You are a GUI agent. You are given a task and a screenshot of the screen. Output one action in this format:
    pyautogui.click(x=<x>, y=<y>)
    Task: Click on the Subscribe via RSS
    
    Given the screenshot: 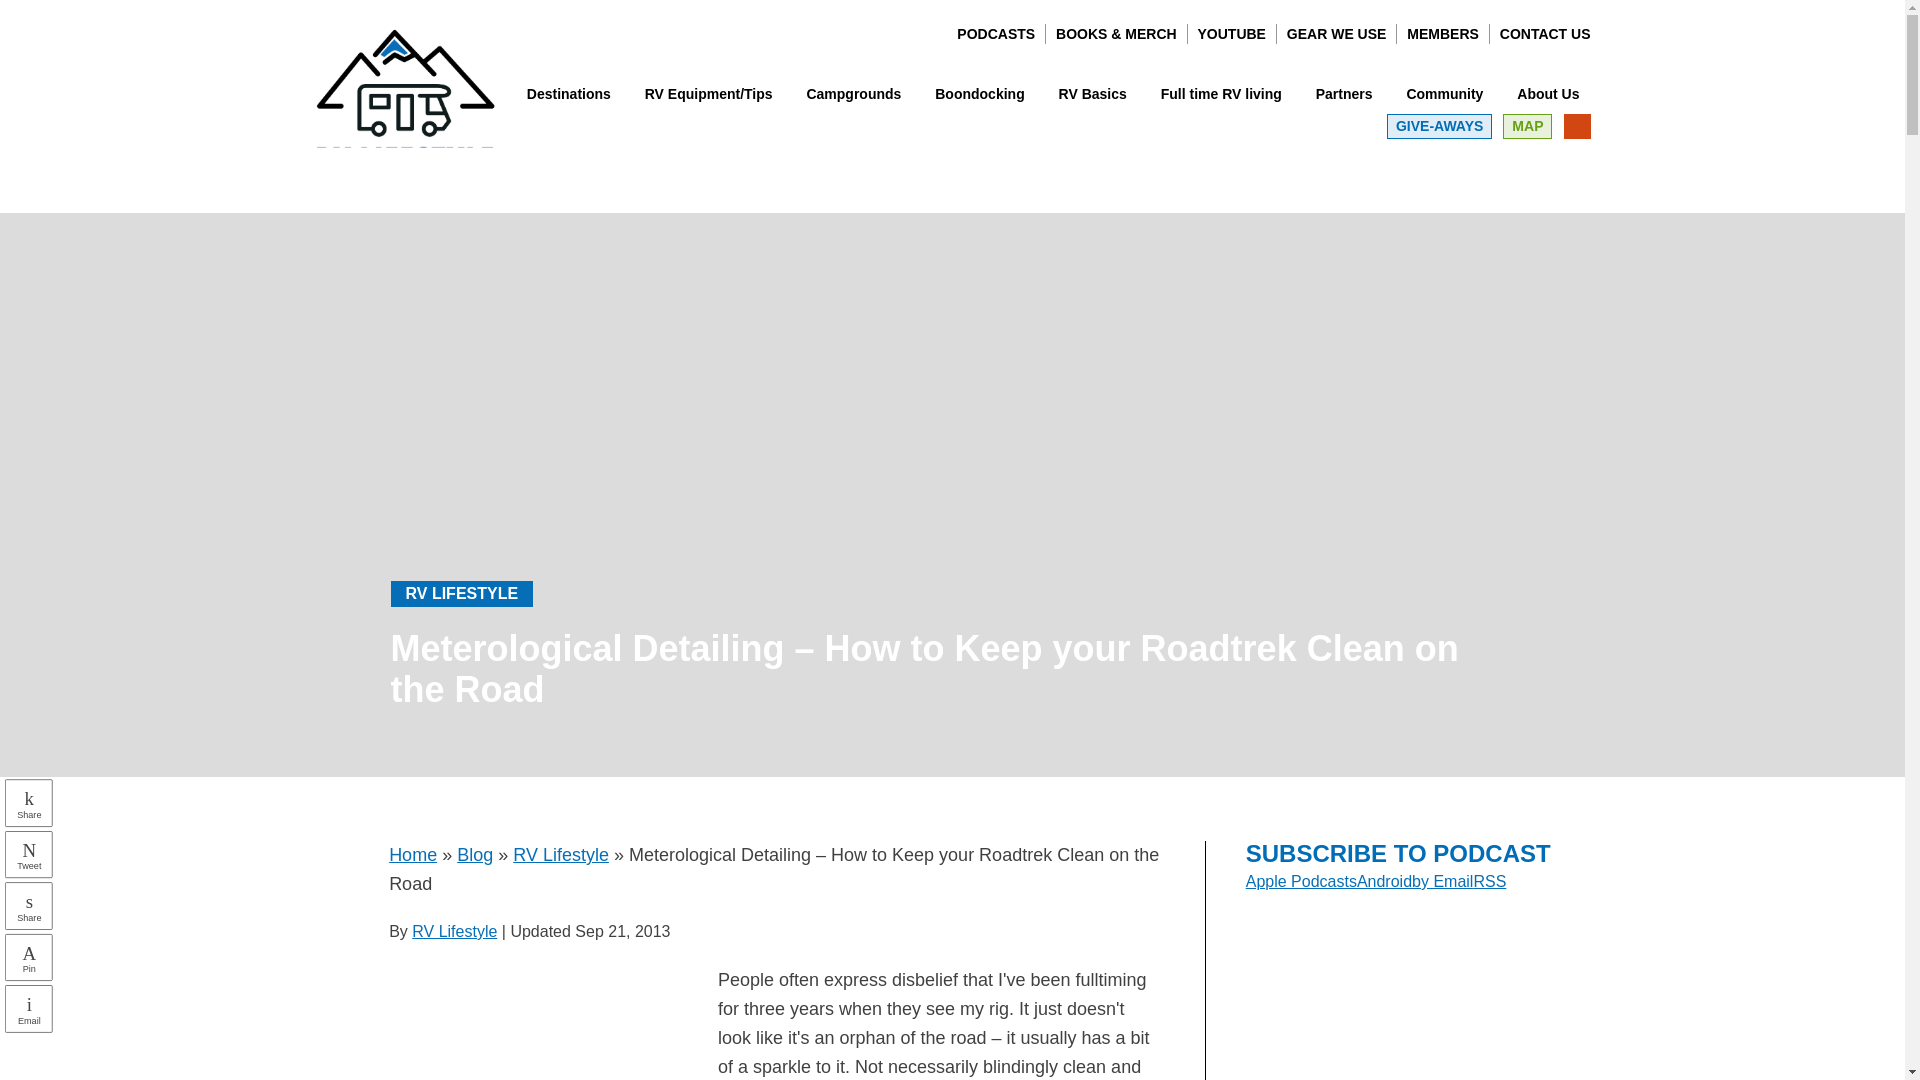 What is the action you would take?
    pyautogui.click(x=1488, y=880)
    